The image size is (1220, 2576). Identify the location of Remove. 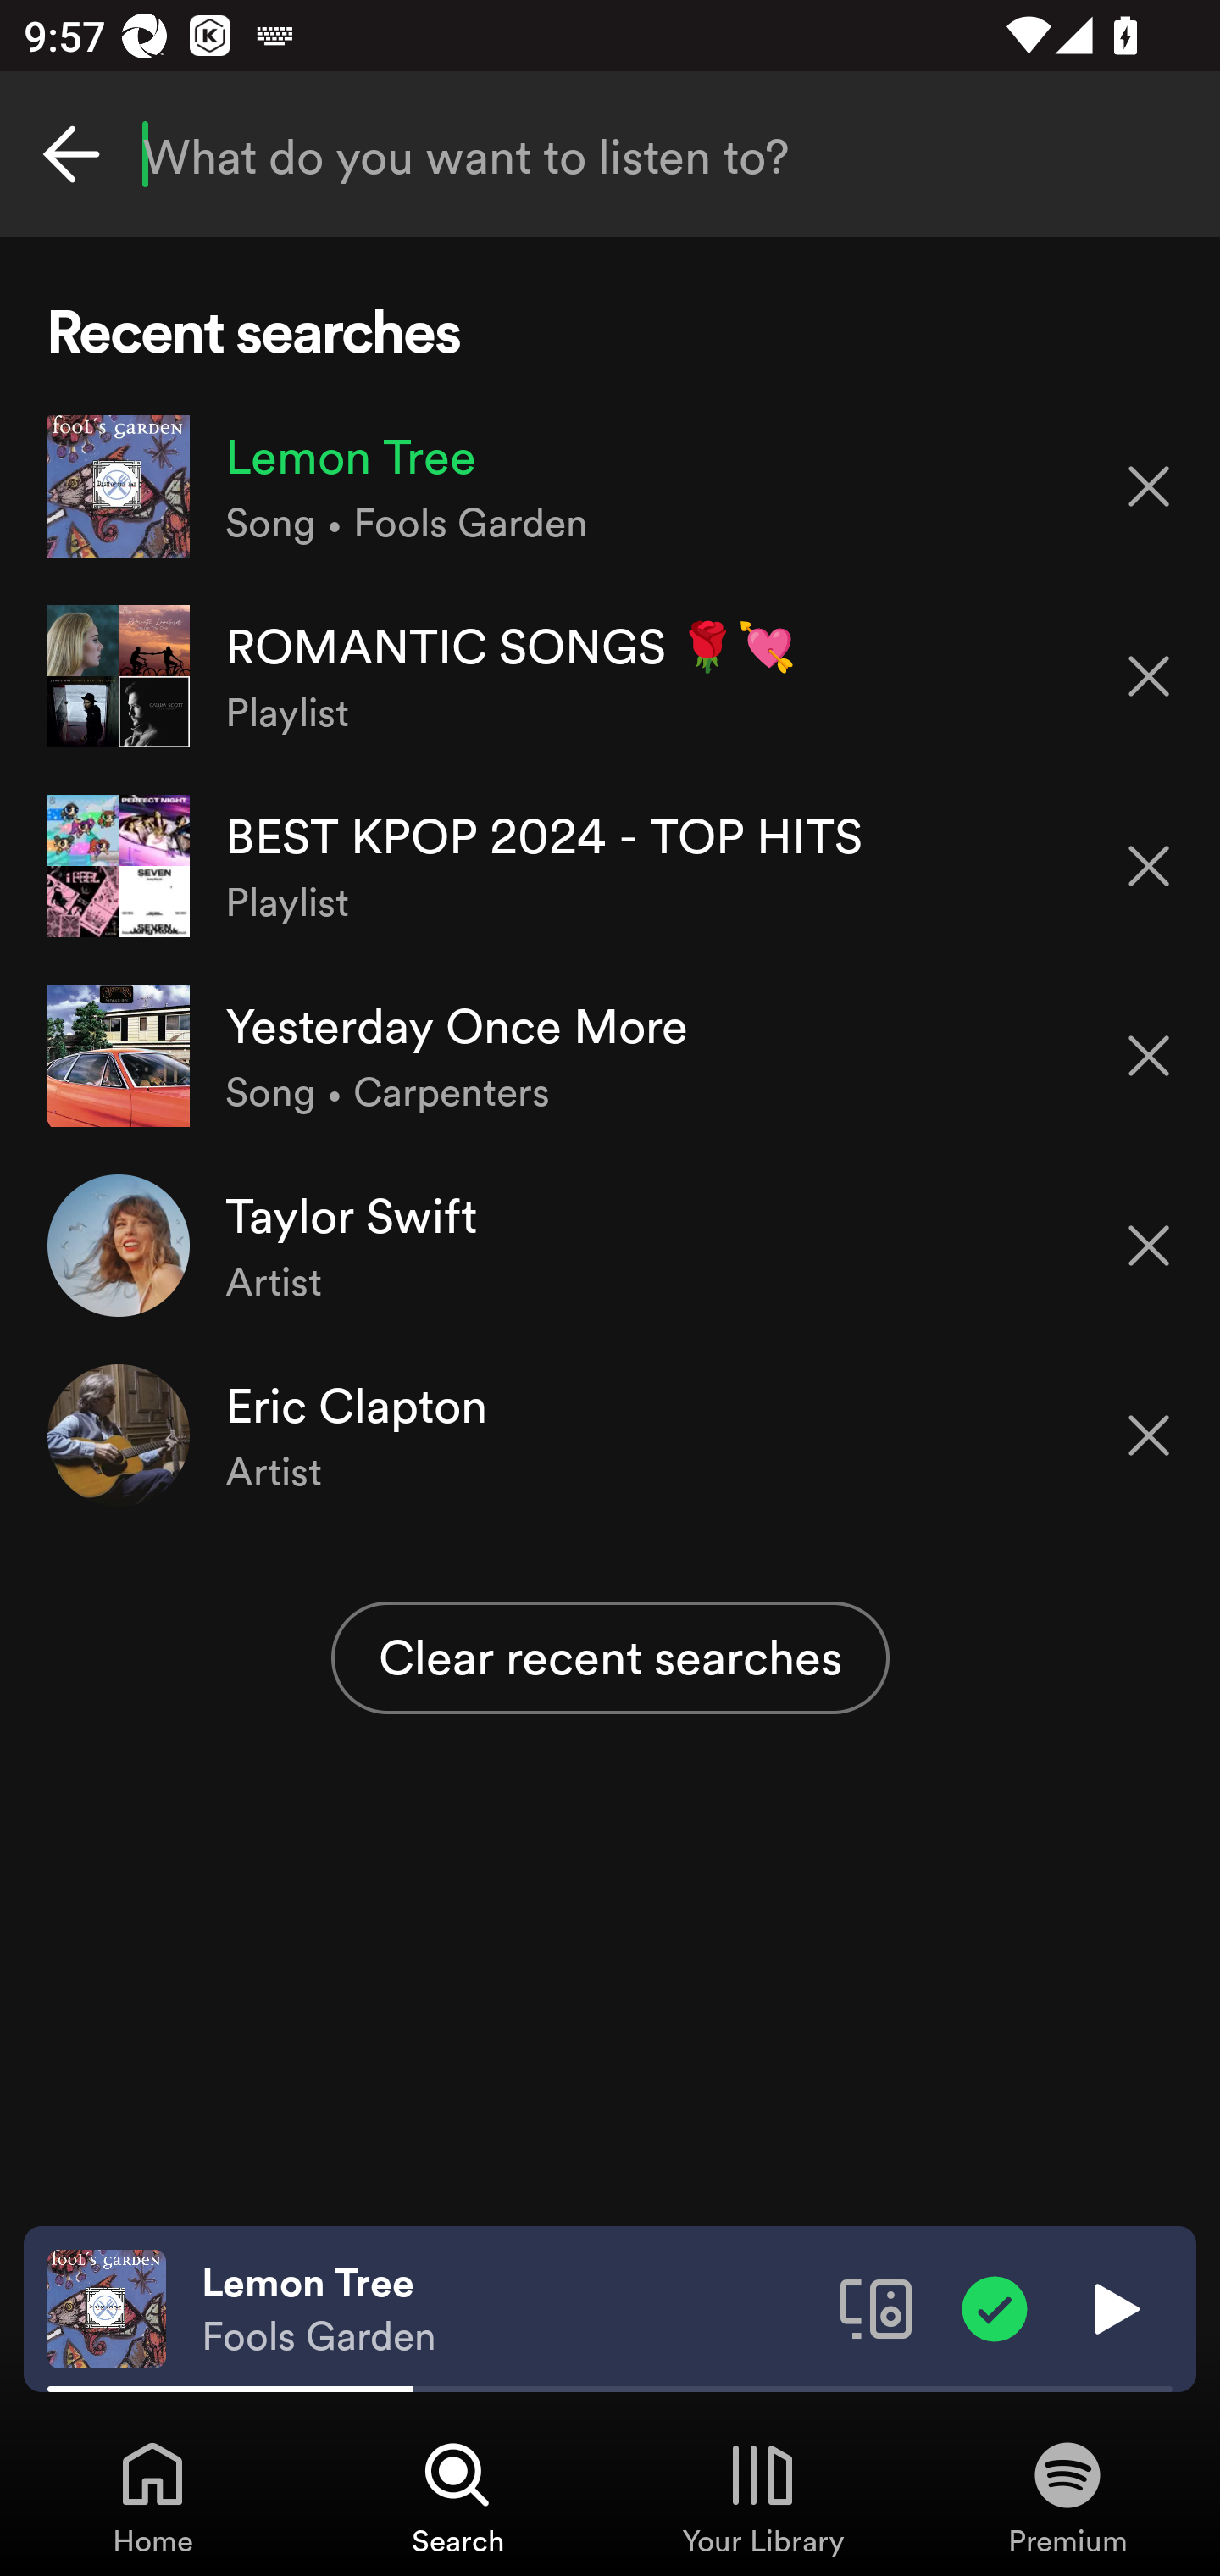
(1149, 1246).